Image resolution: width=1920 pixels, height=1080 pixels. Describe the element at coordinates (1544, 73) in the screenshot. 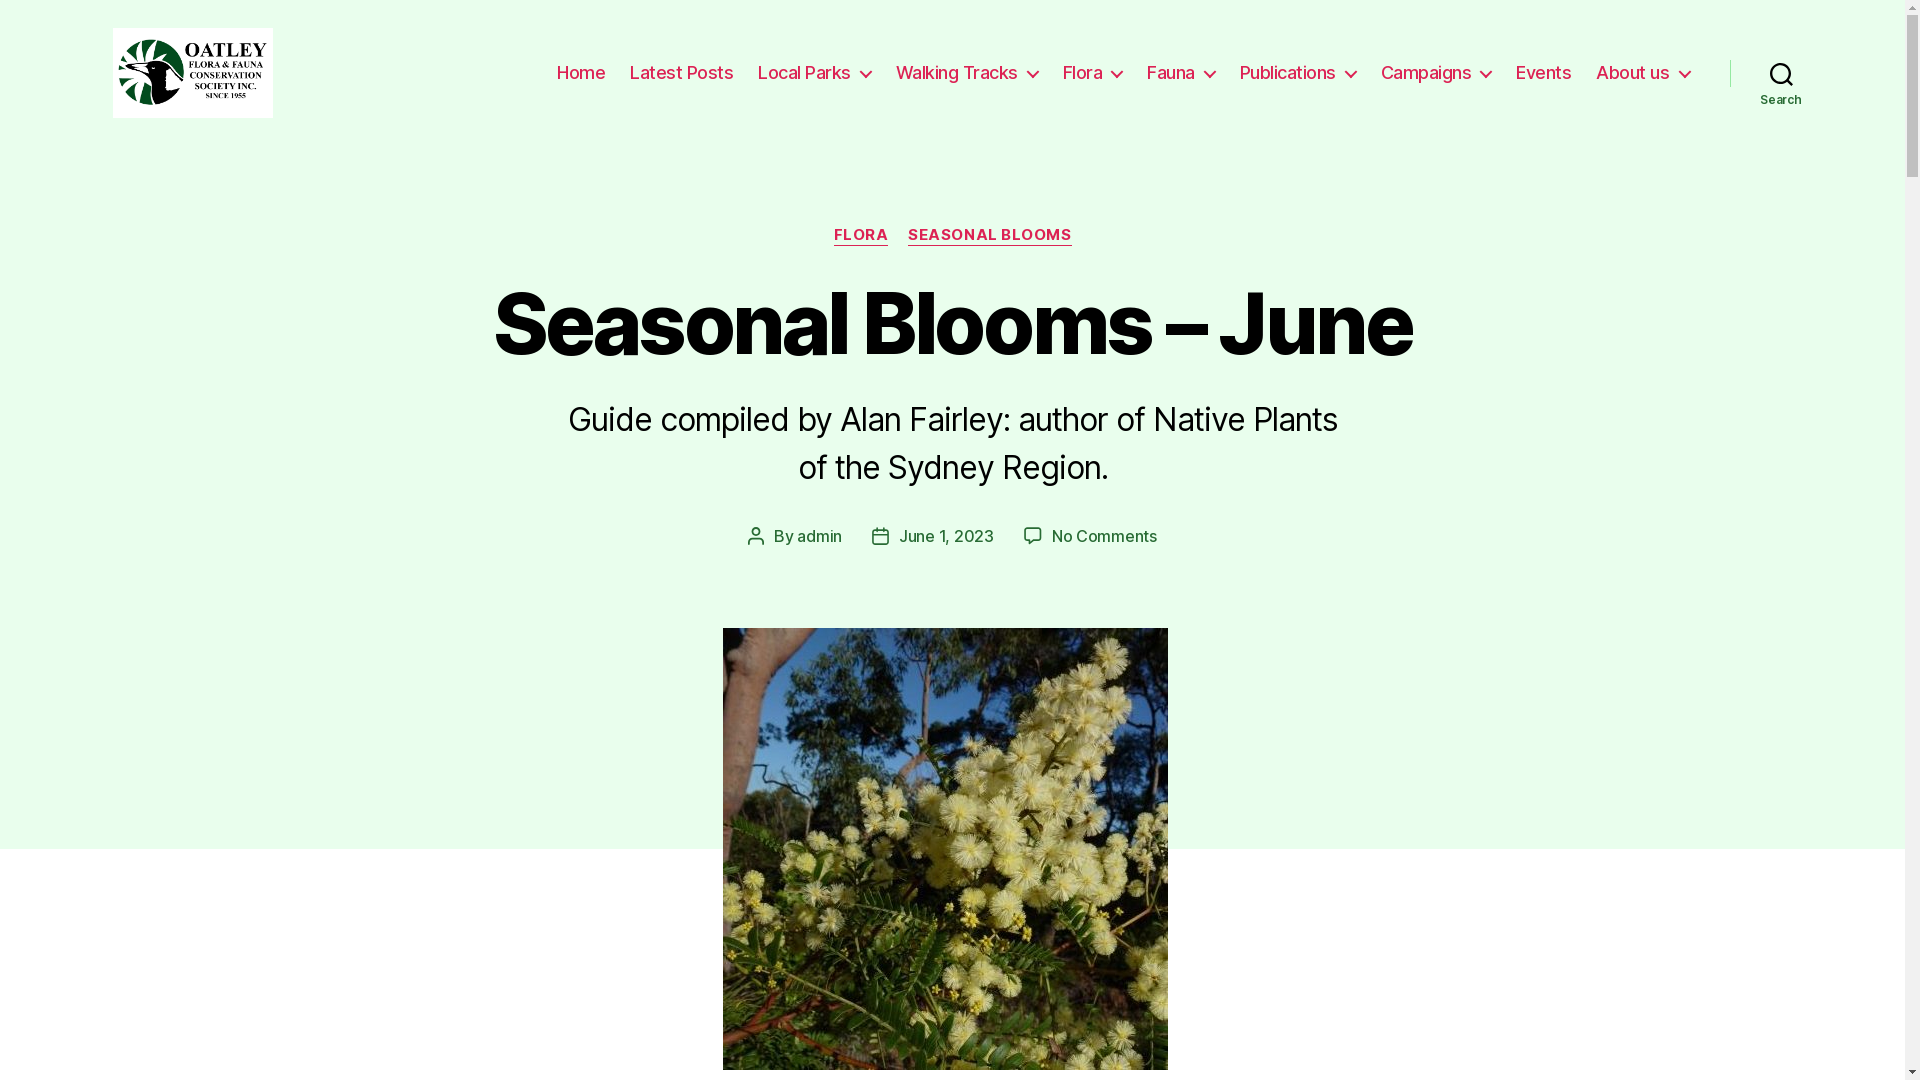

I see `Events` at that location.